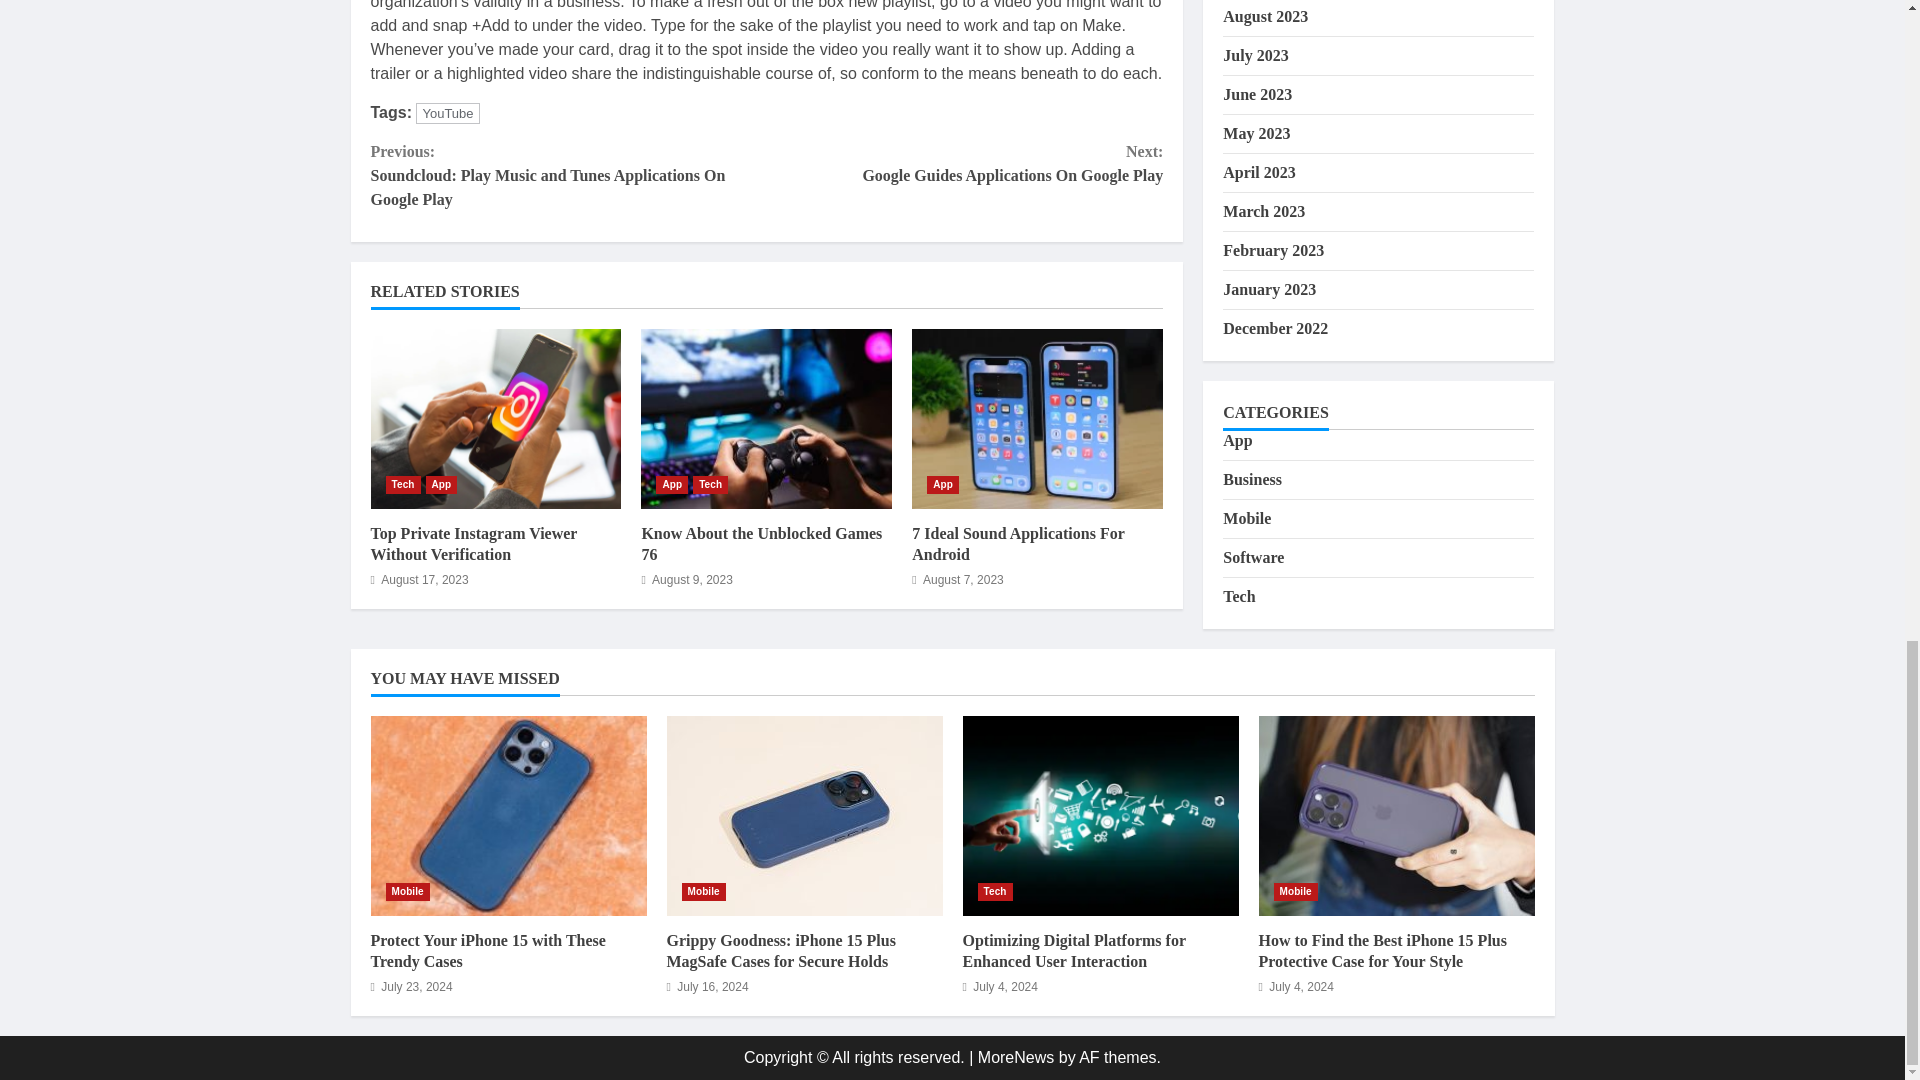  What do you see at coordinates (495, 418) in the screenshot?
I see `App` at bounding box center [495, 418].